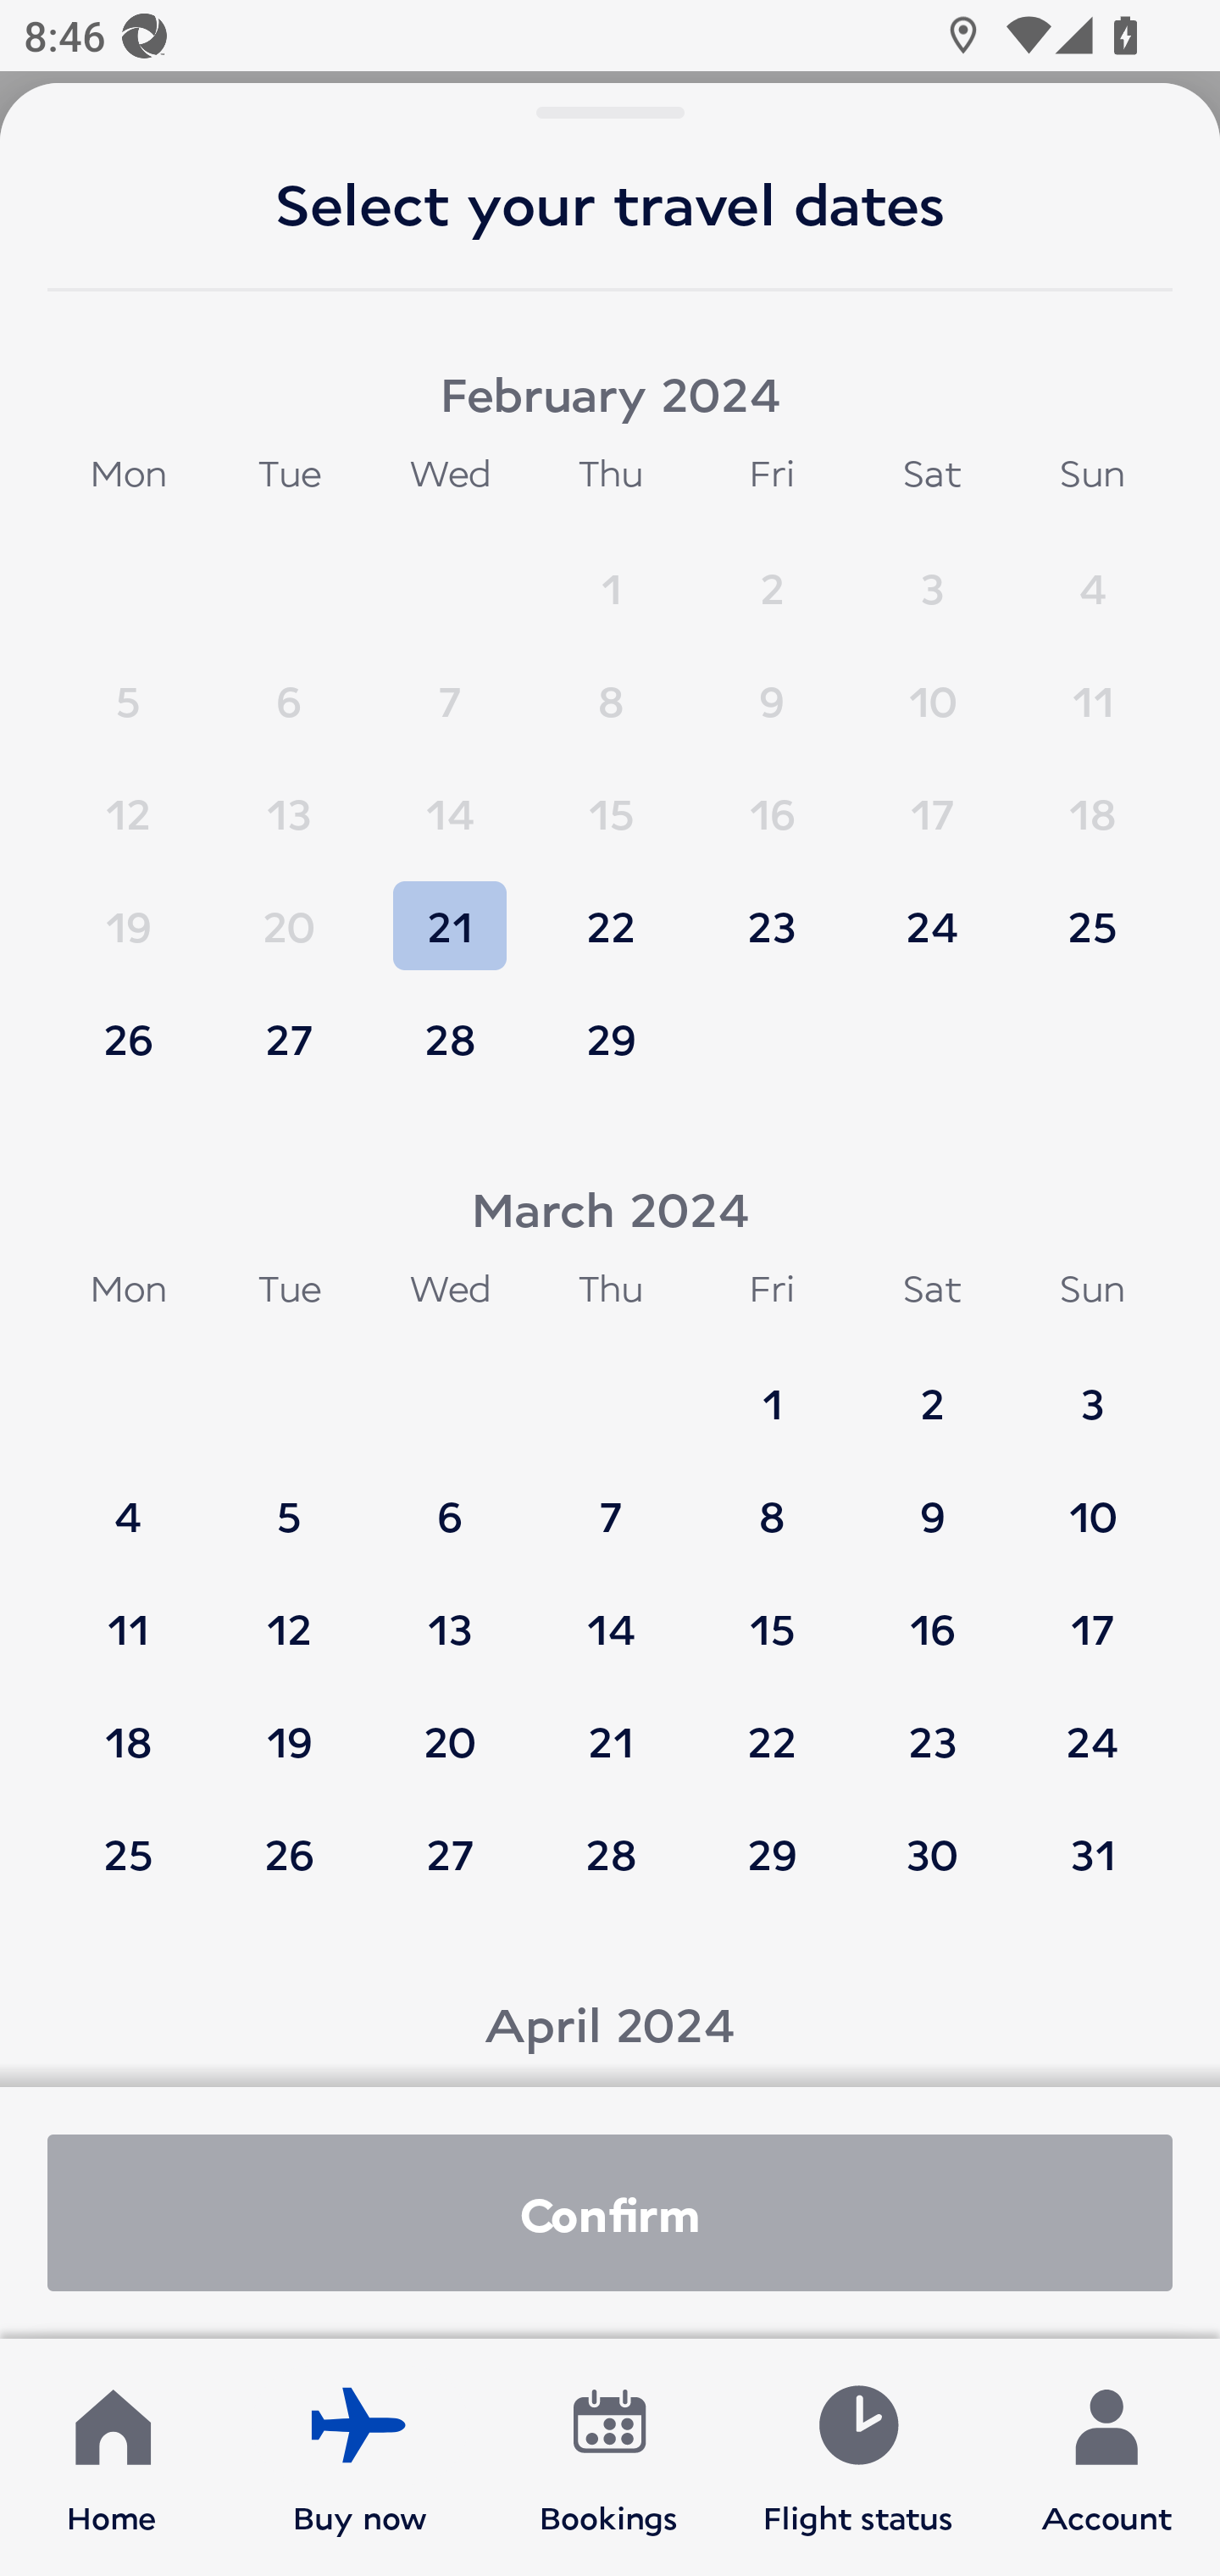 The height and width of the screenshot is (2576, 1220). Describe the element at coordinates (450, 1502) in the screenshot. I see `6` at that location.